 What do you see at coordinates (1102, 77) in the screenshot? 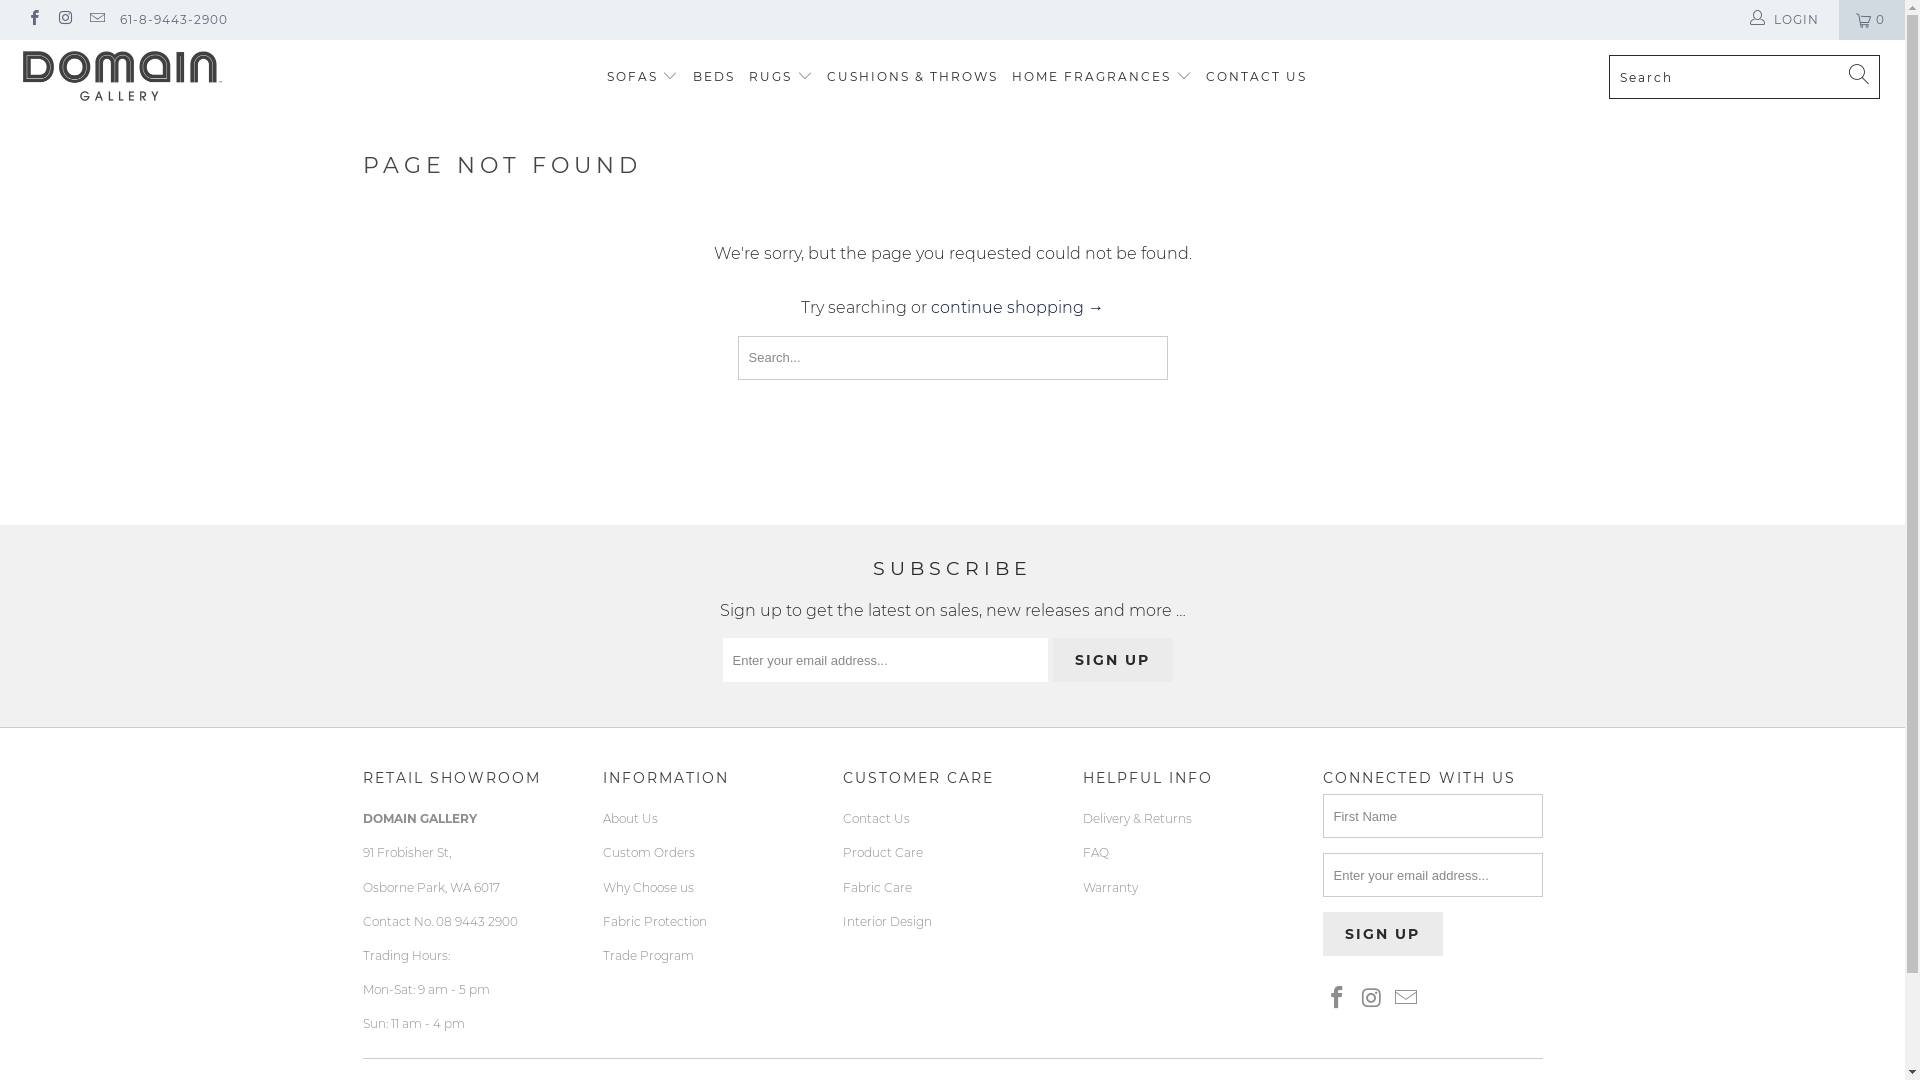
I see `HOME FRAGRANCES` at bounding box center [1102, 77].